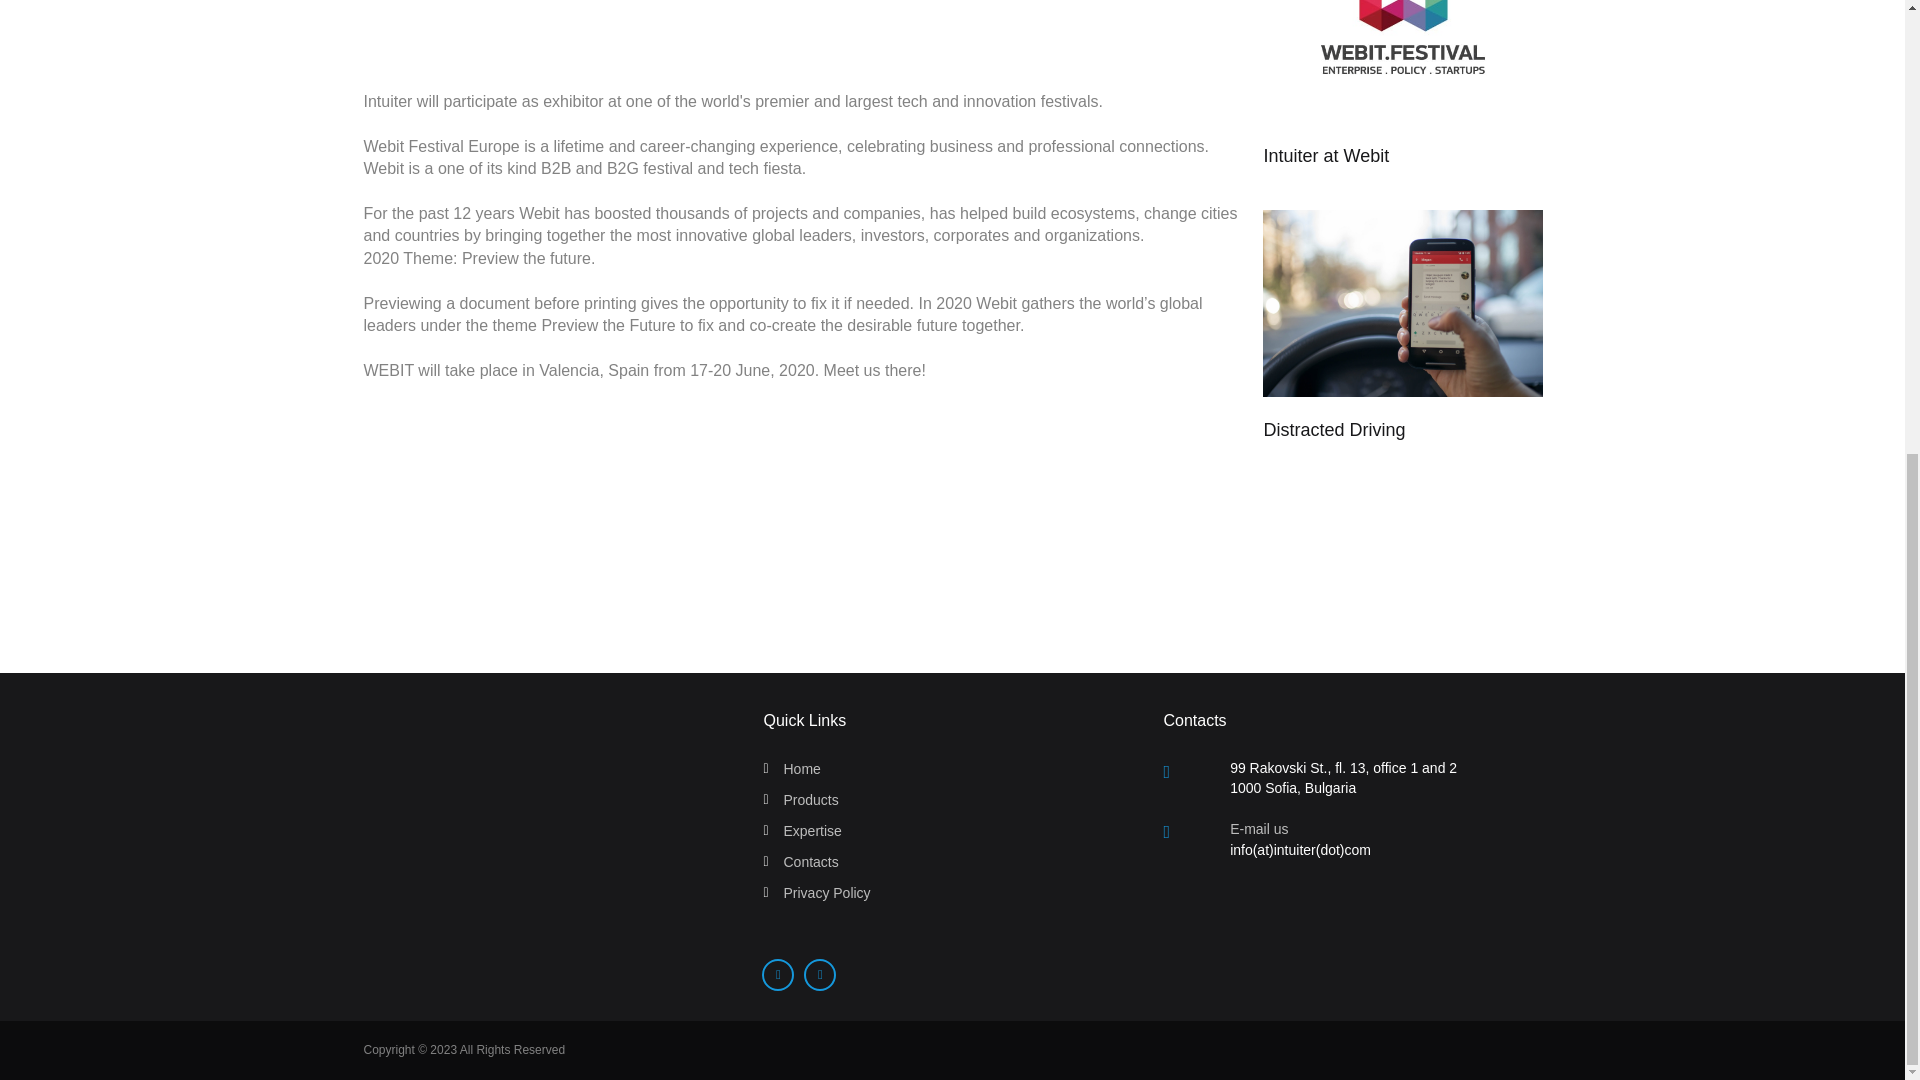 This screenshot has height=1080, width=1920. Describe the element at coordinates (810, 799) in the screenshot. I see `Products` at that location.